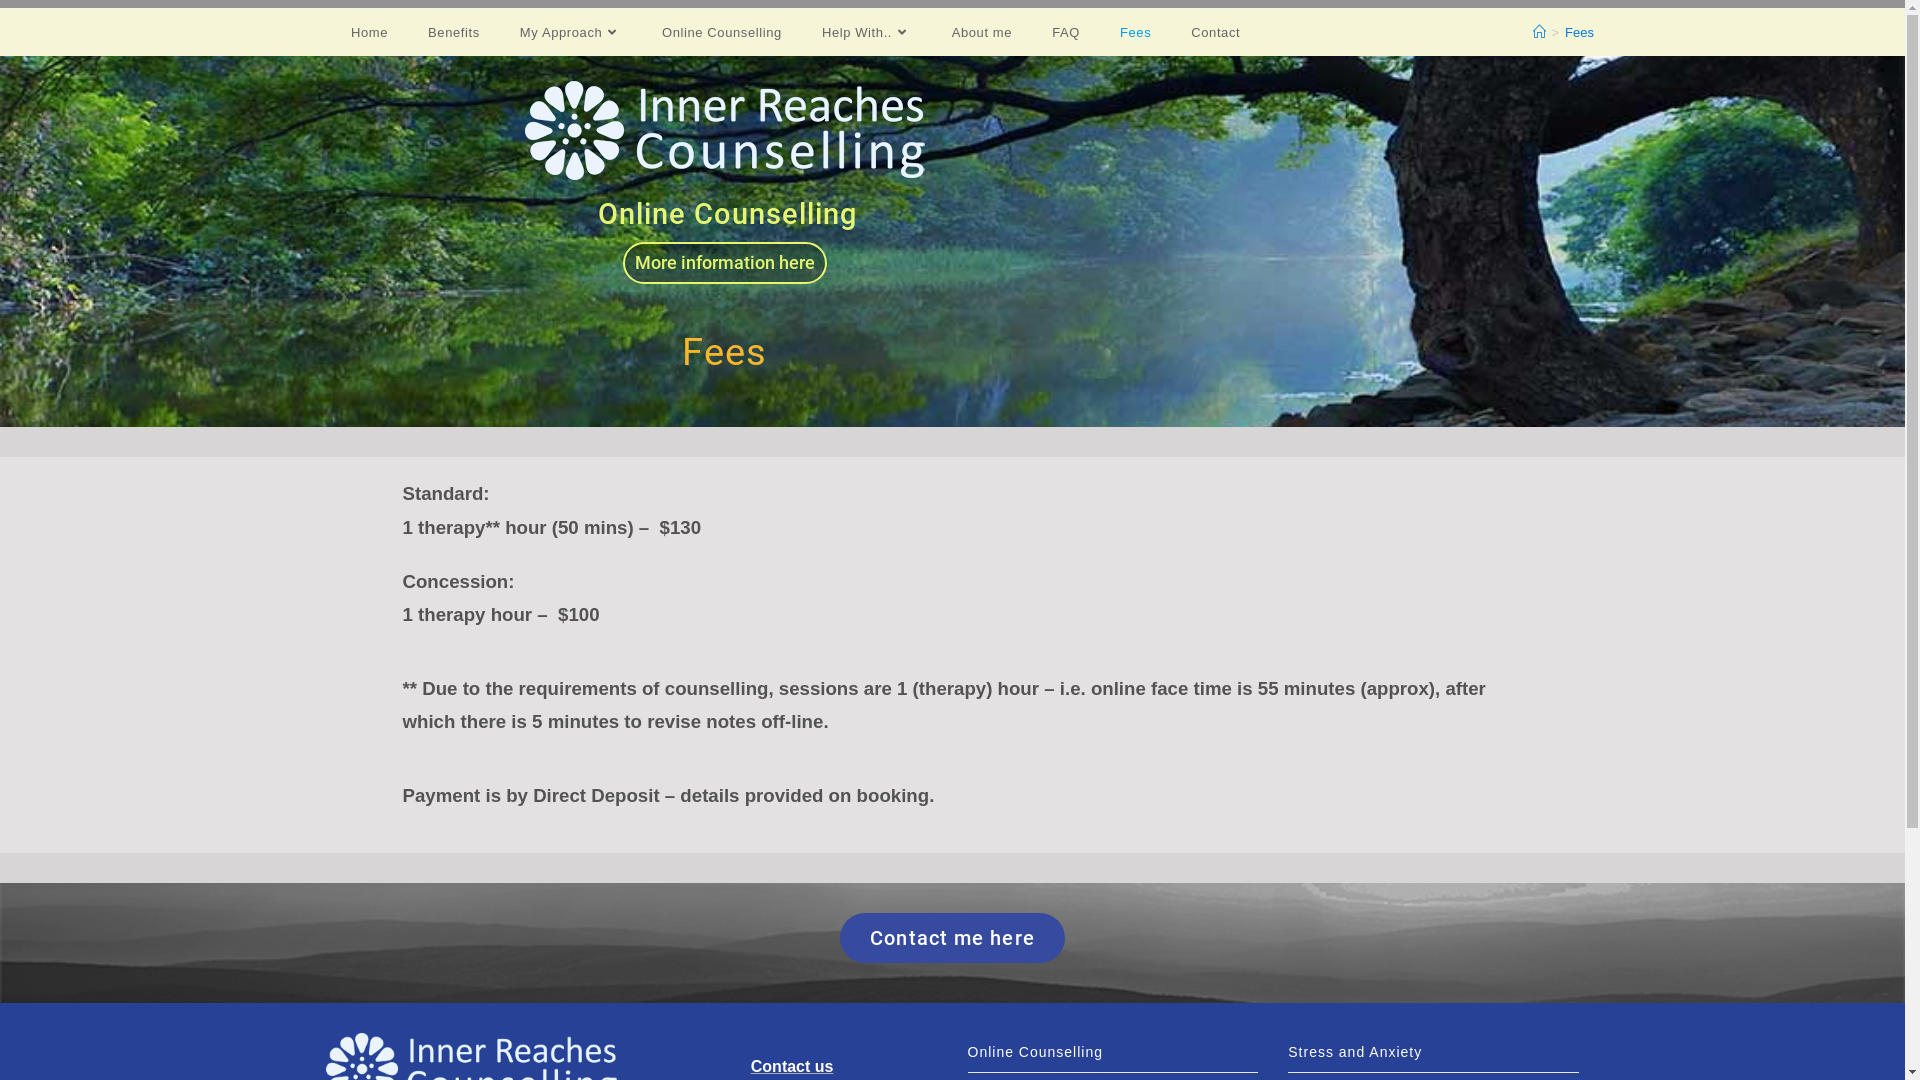  I want to click on Help With.., so click(867, 32).